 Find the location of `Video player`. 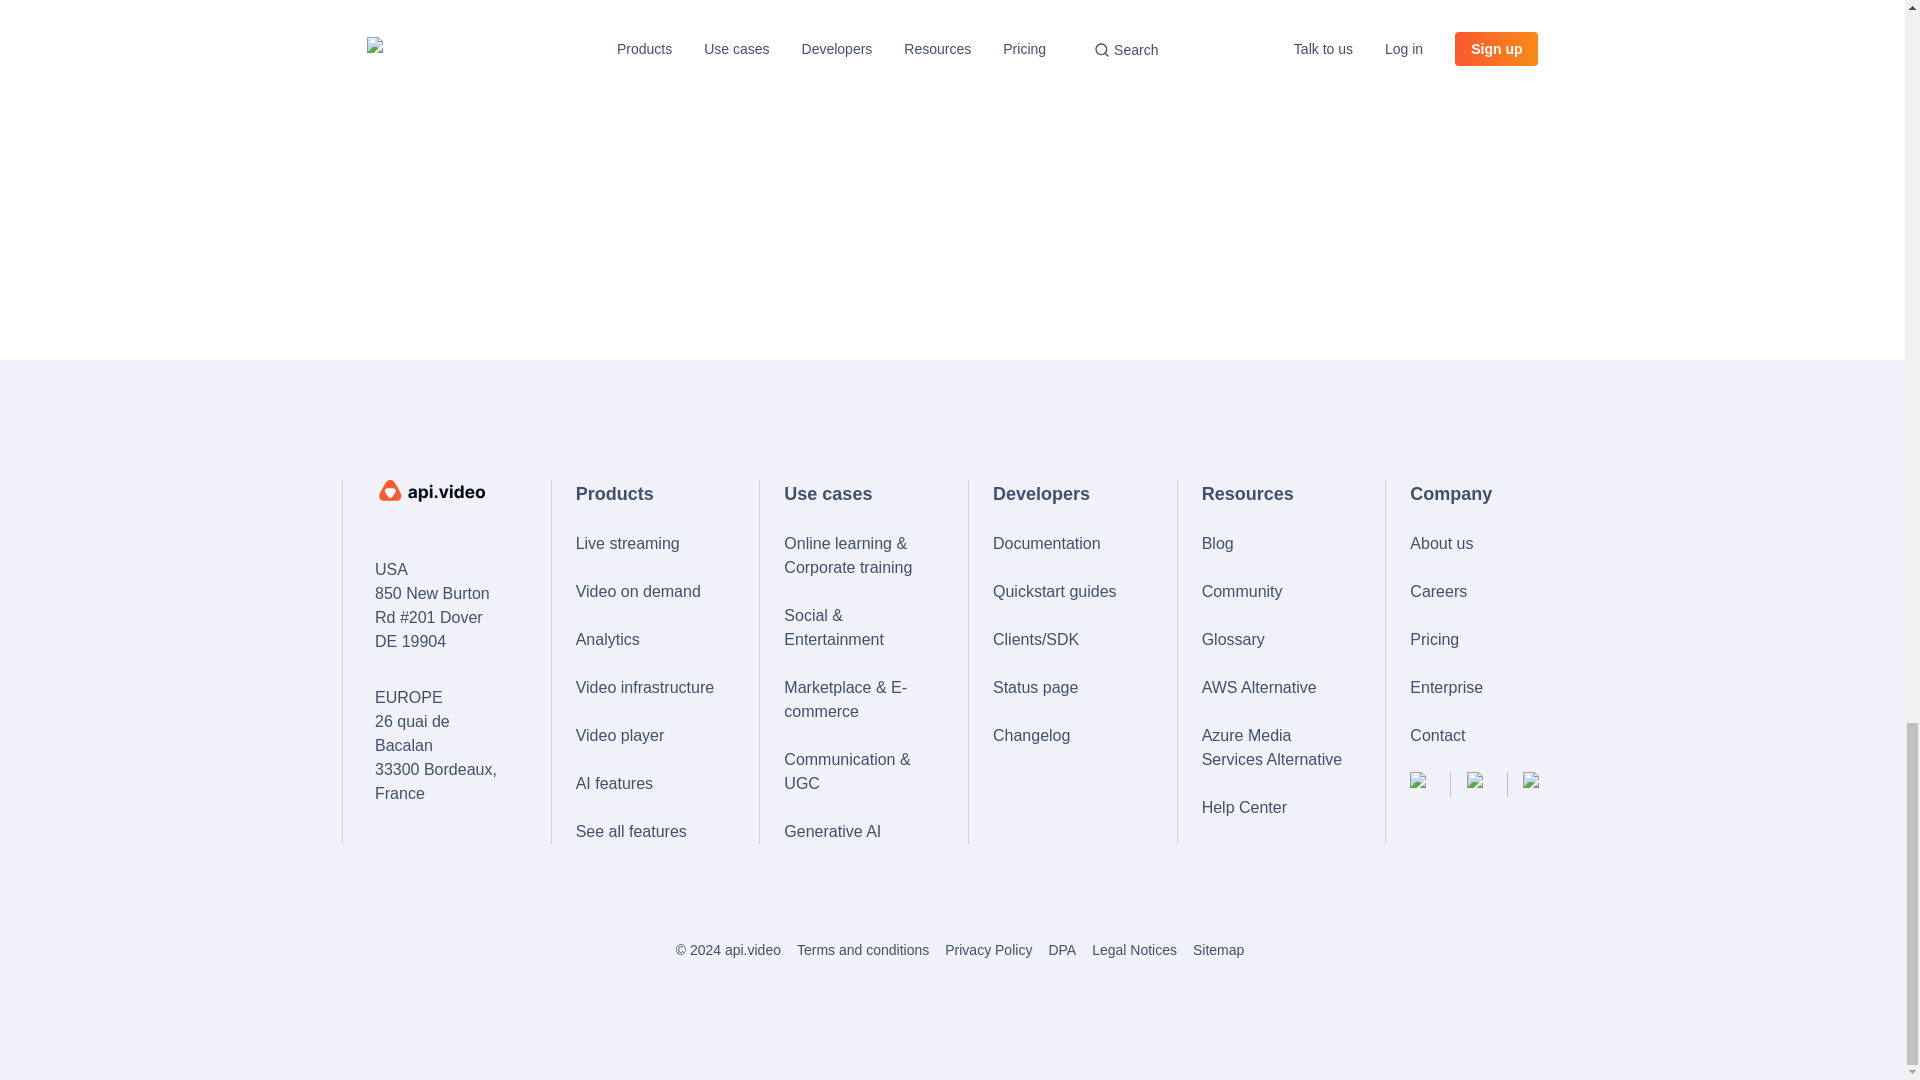

Video player is located at coordinates (648, 736).